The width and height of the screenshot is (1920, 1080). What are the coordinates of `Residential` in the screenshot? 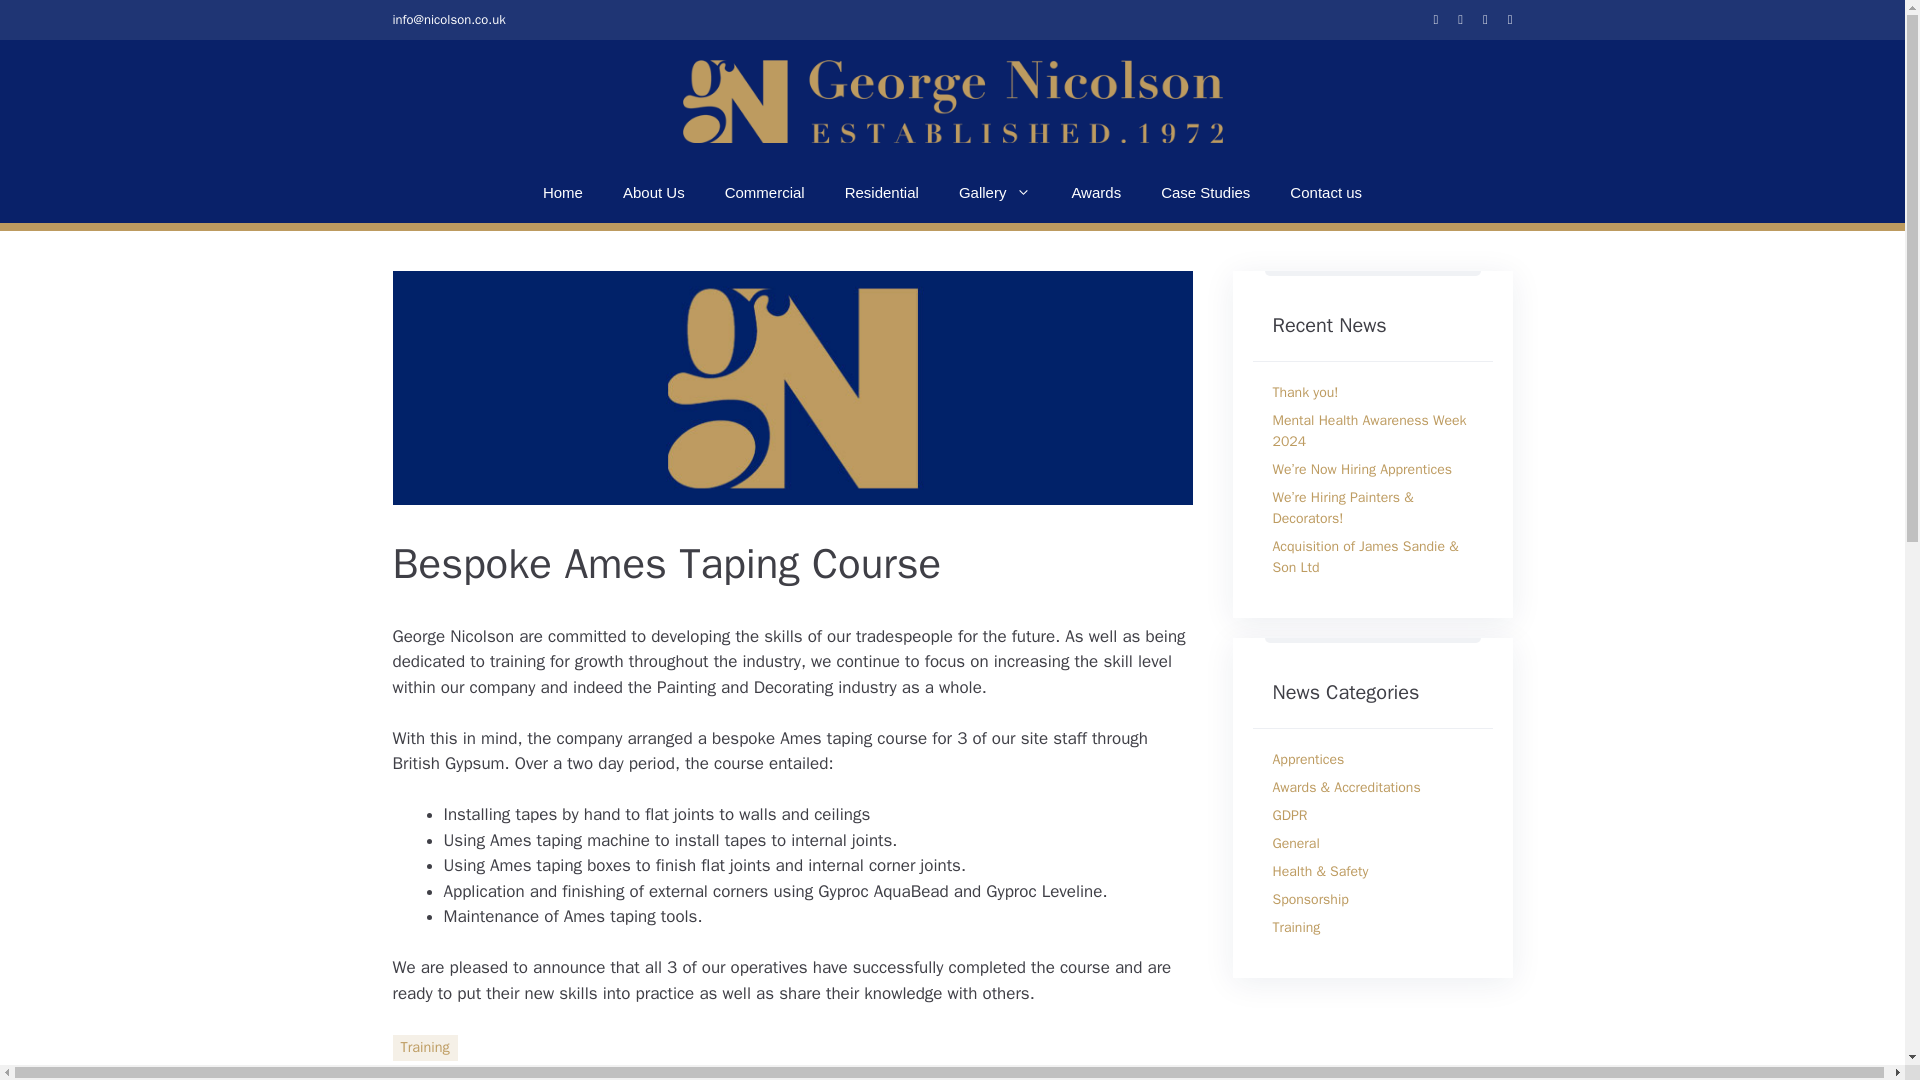 It's located at (882, 192).